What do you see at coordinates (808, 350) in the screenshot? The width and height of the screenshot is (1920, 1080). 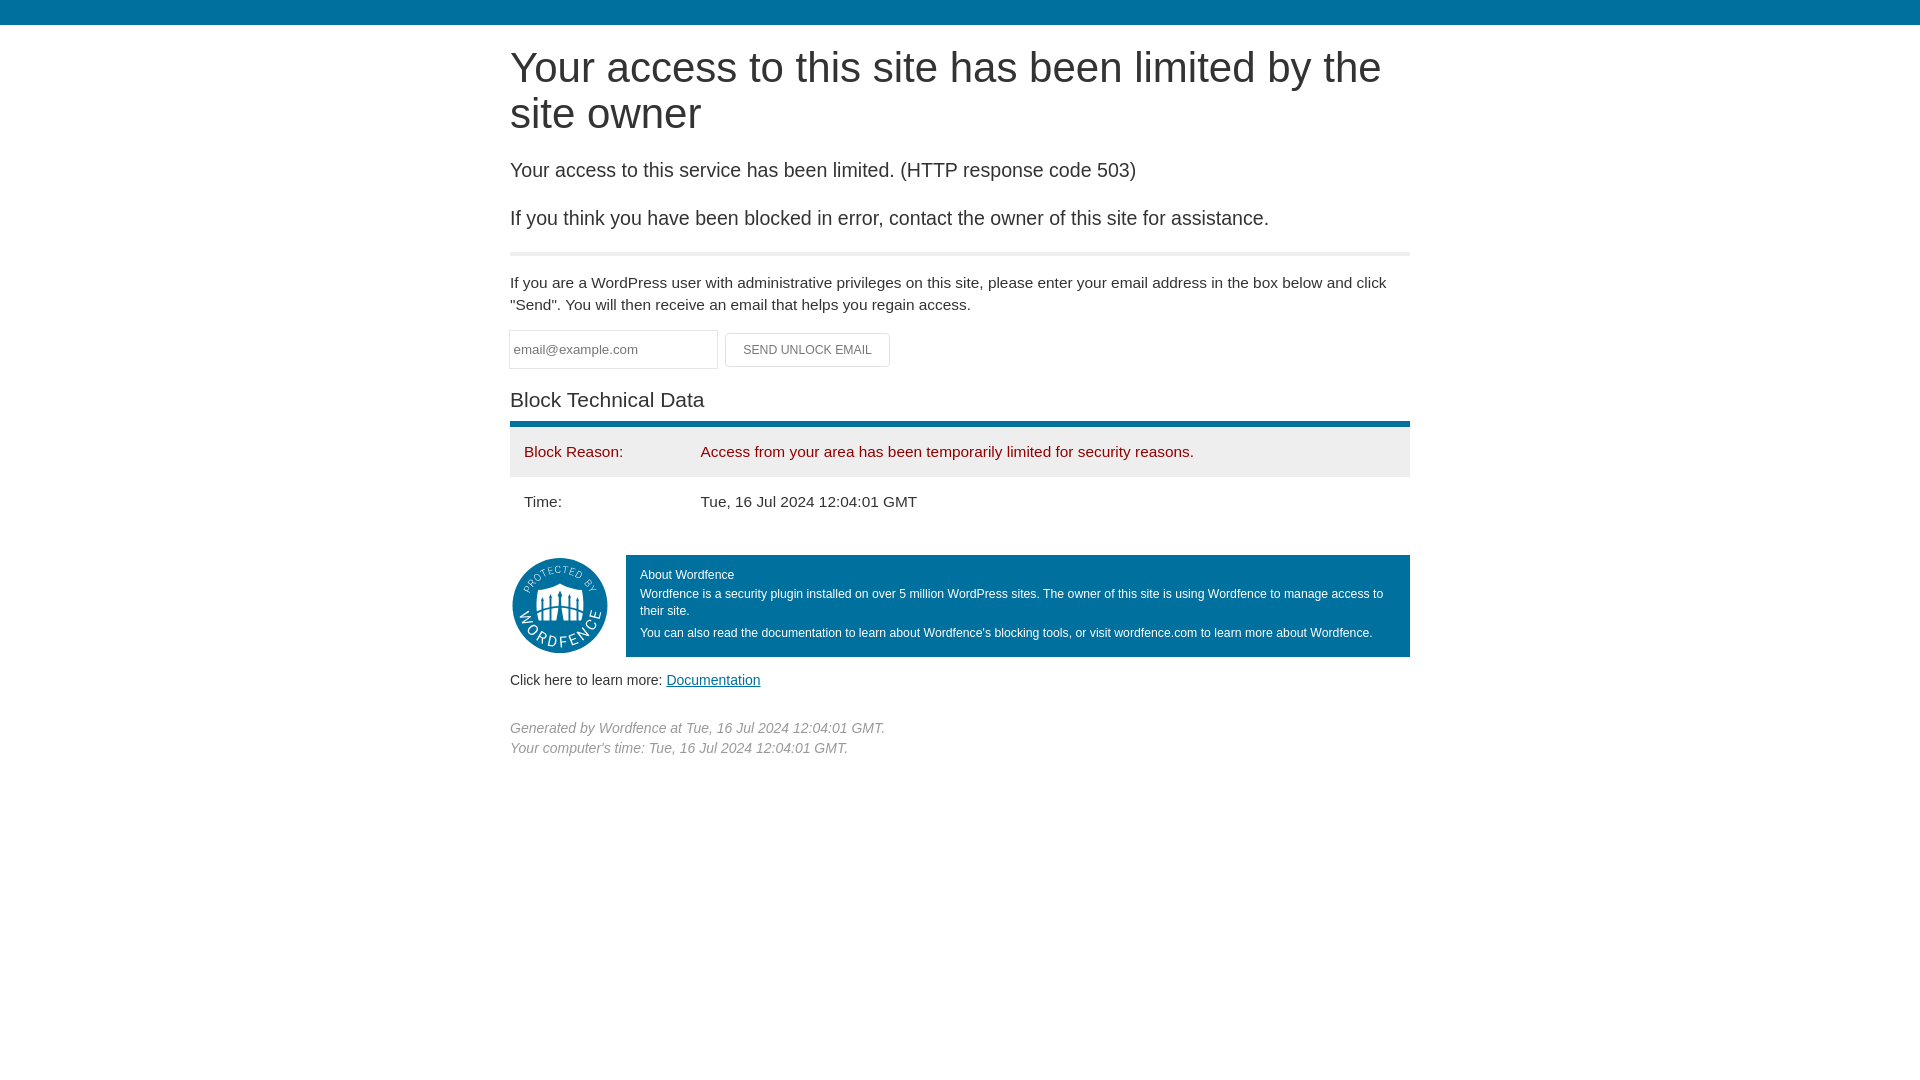 I see `Send Unlock Email` at bounding box center [808, 350].